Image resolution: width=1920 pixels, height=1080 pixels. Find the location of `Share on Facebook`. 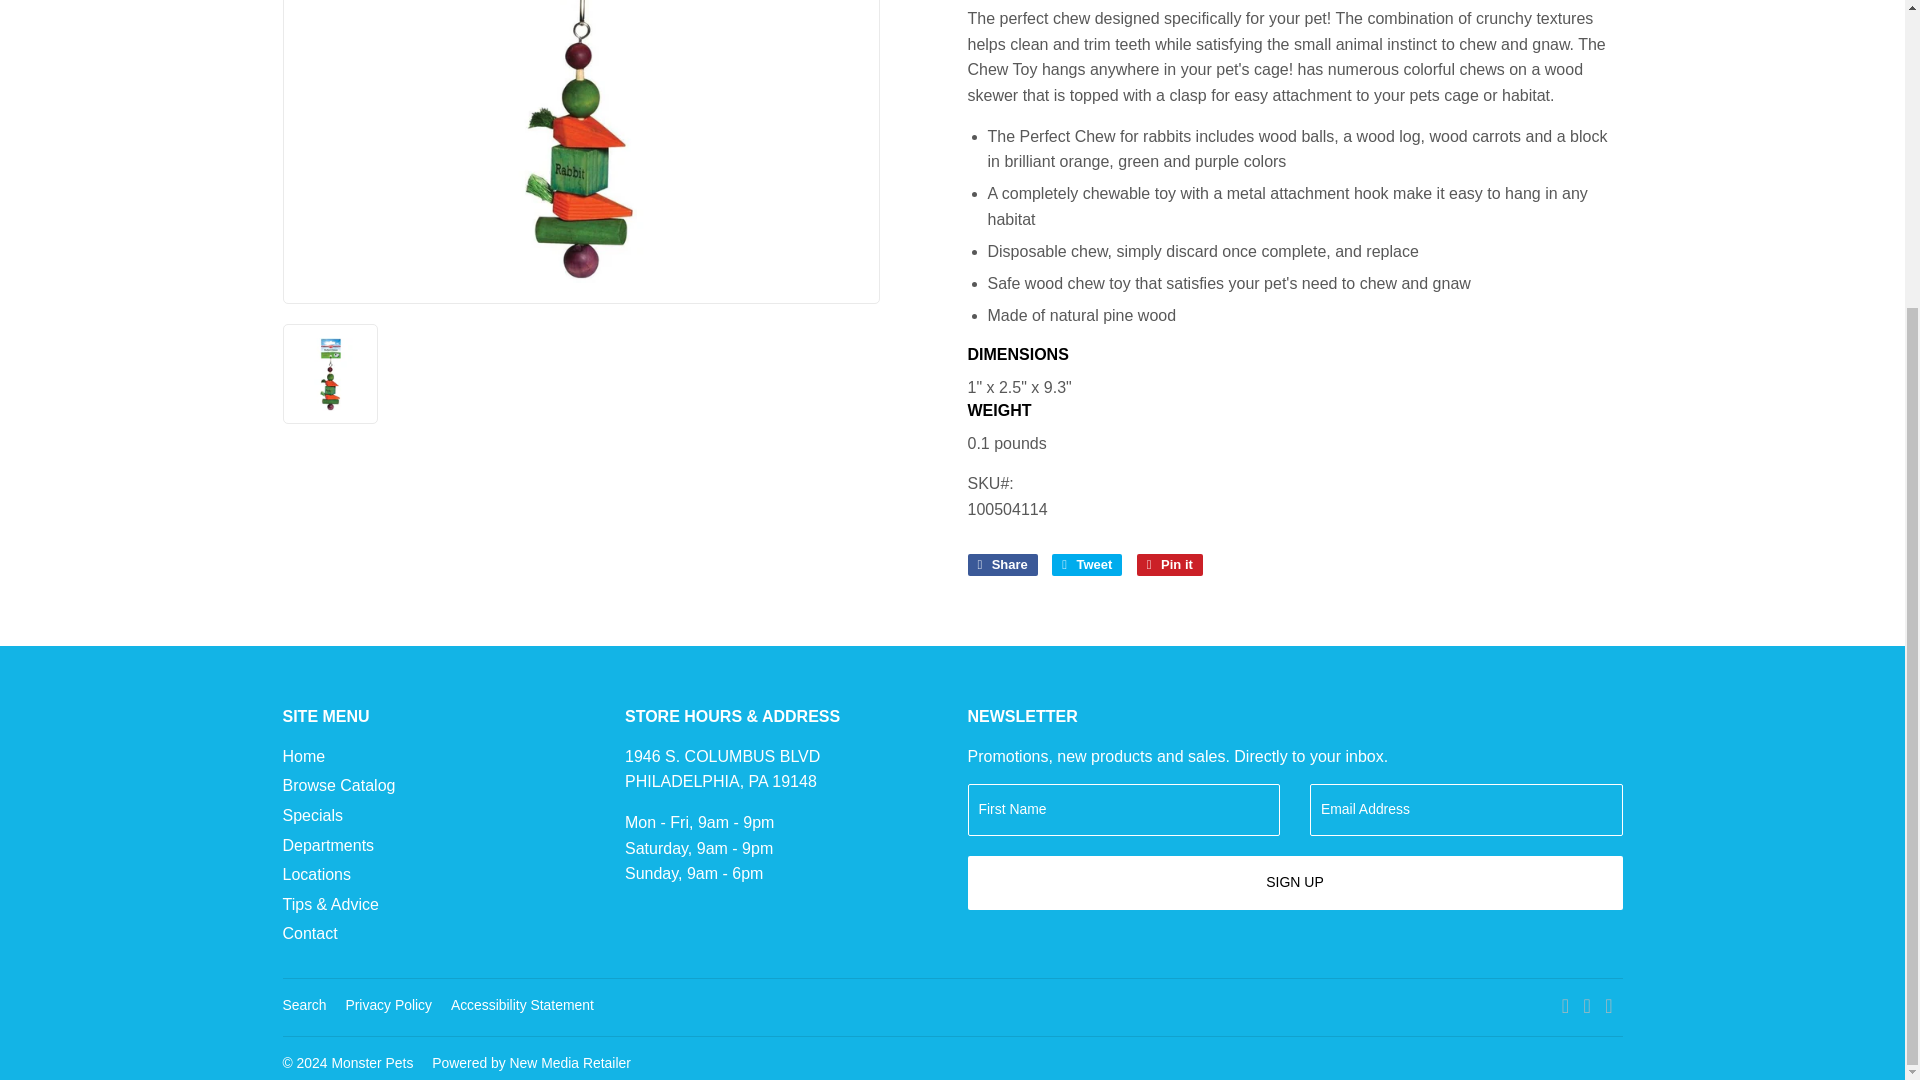

Share on Facebook is located at coordinates (1002, 564).